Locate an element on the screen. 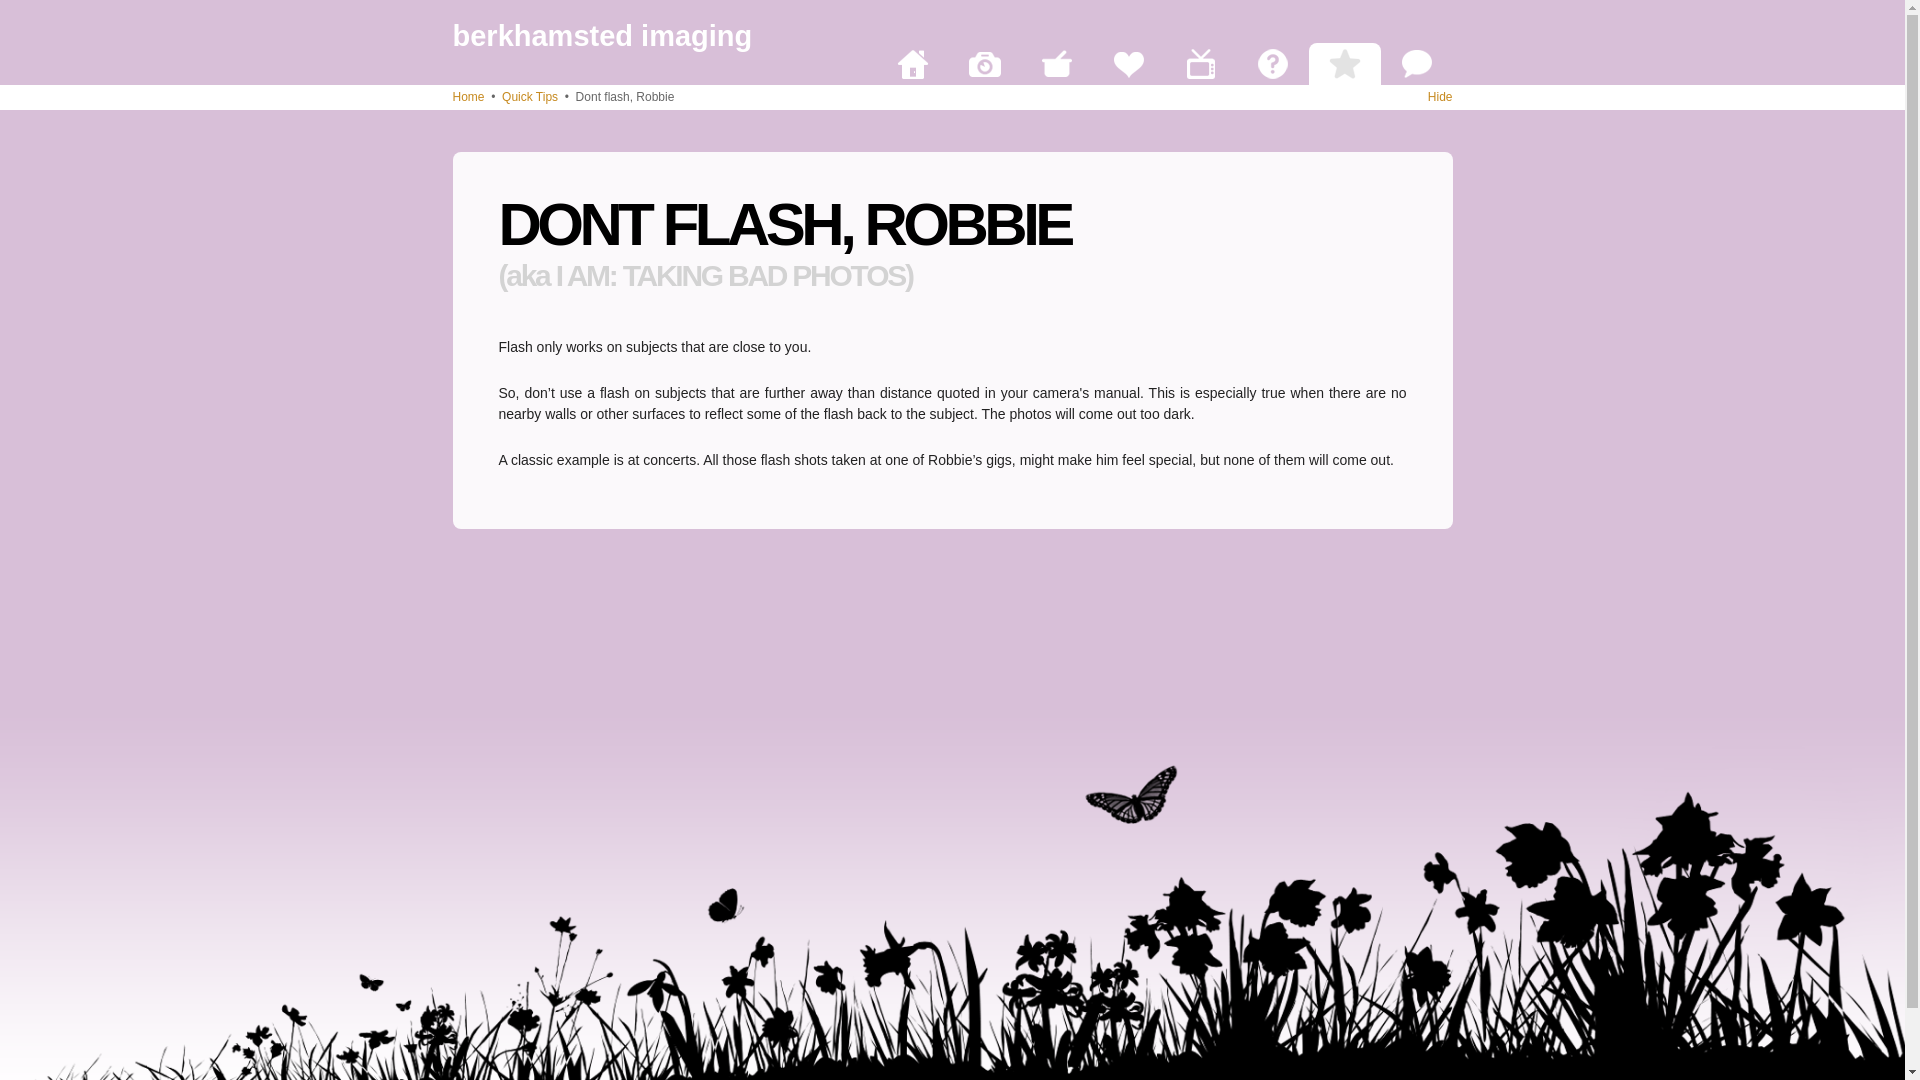 The image size is (1920, 1080). The "Get my photos printed" bit. is located at coordinates (984, 65).